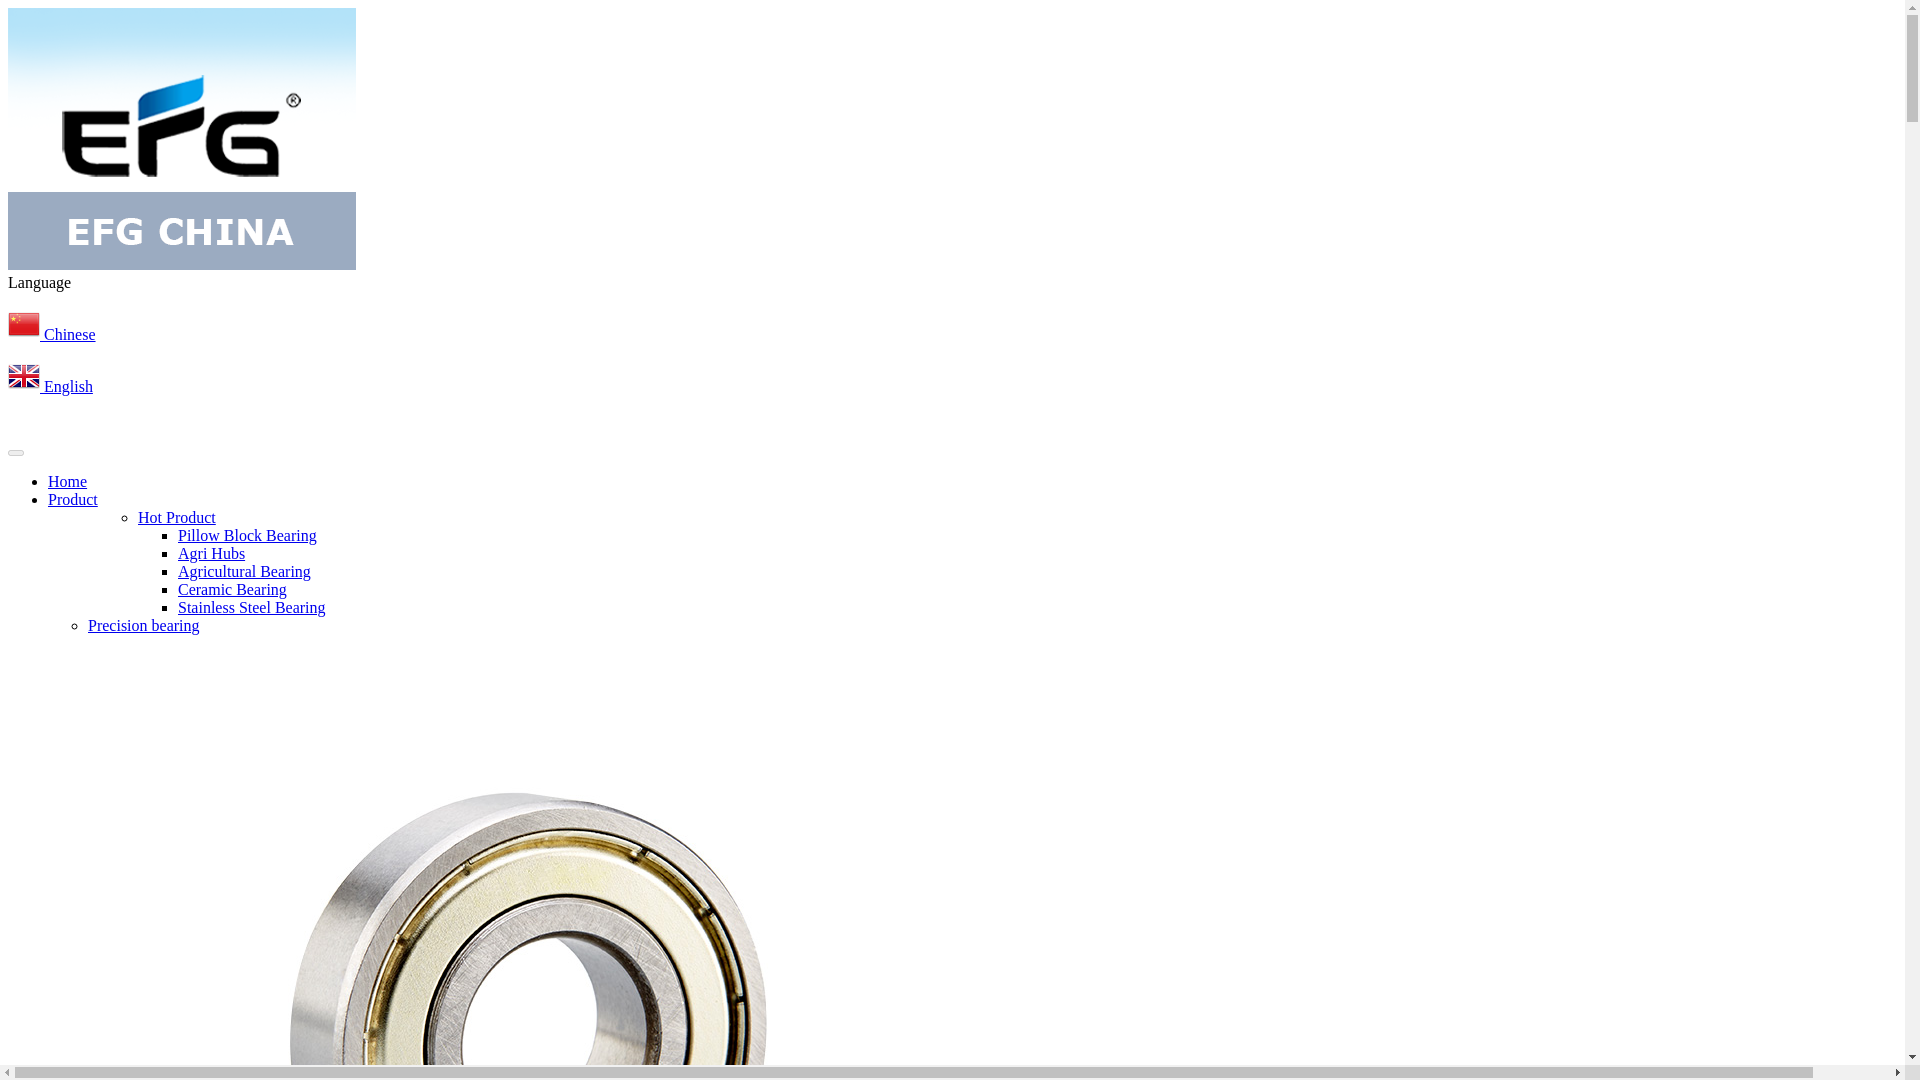 This screenshot has height=1080, width=1920. What do you see at coordinates (72, 499) in the screenshot?
I see `Product` at bounding box center [72, 499].